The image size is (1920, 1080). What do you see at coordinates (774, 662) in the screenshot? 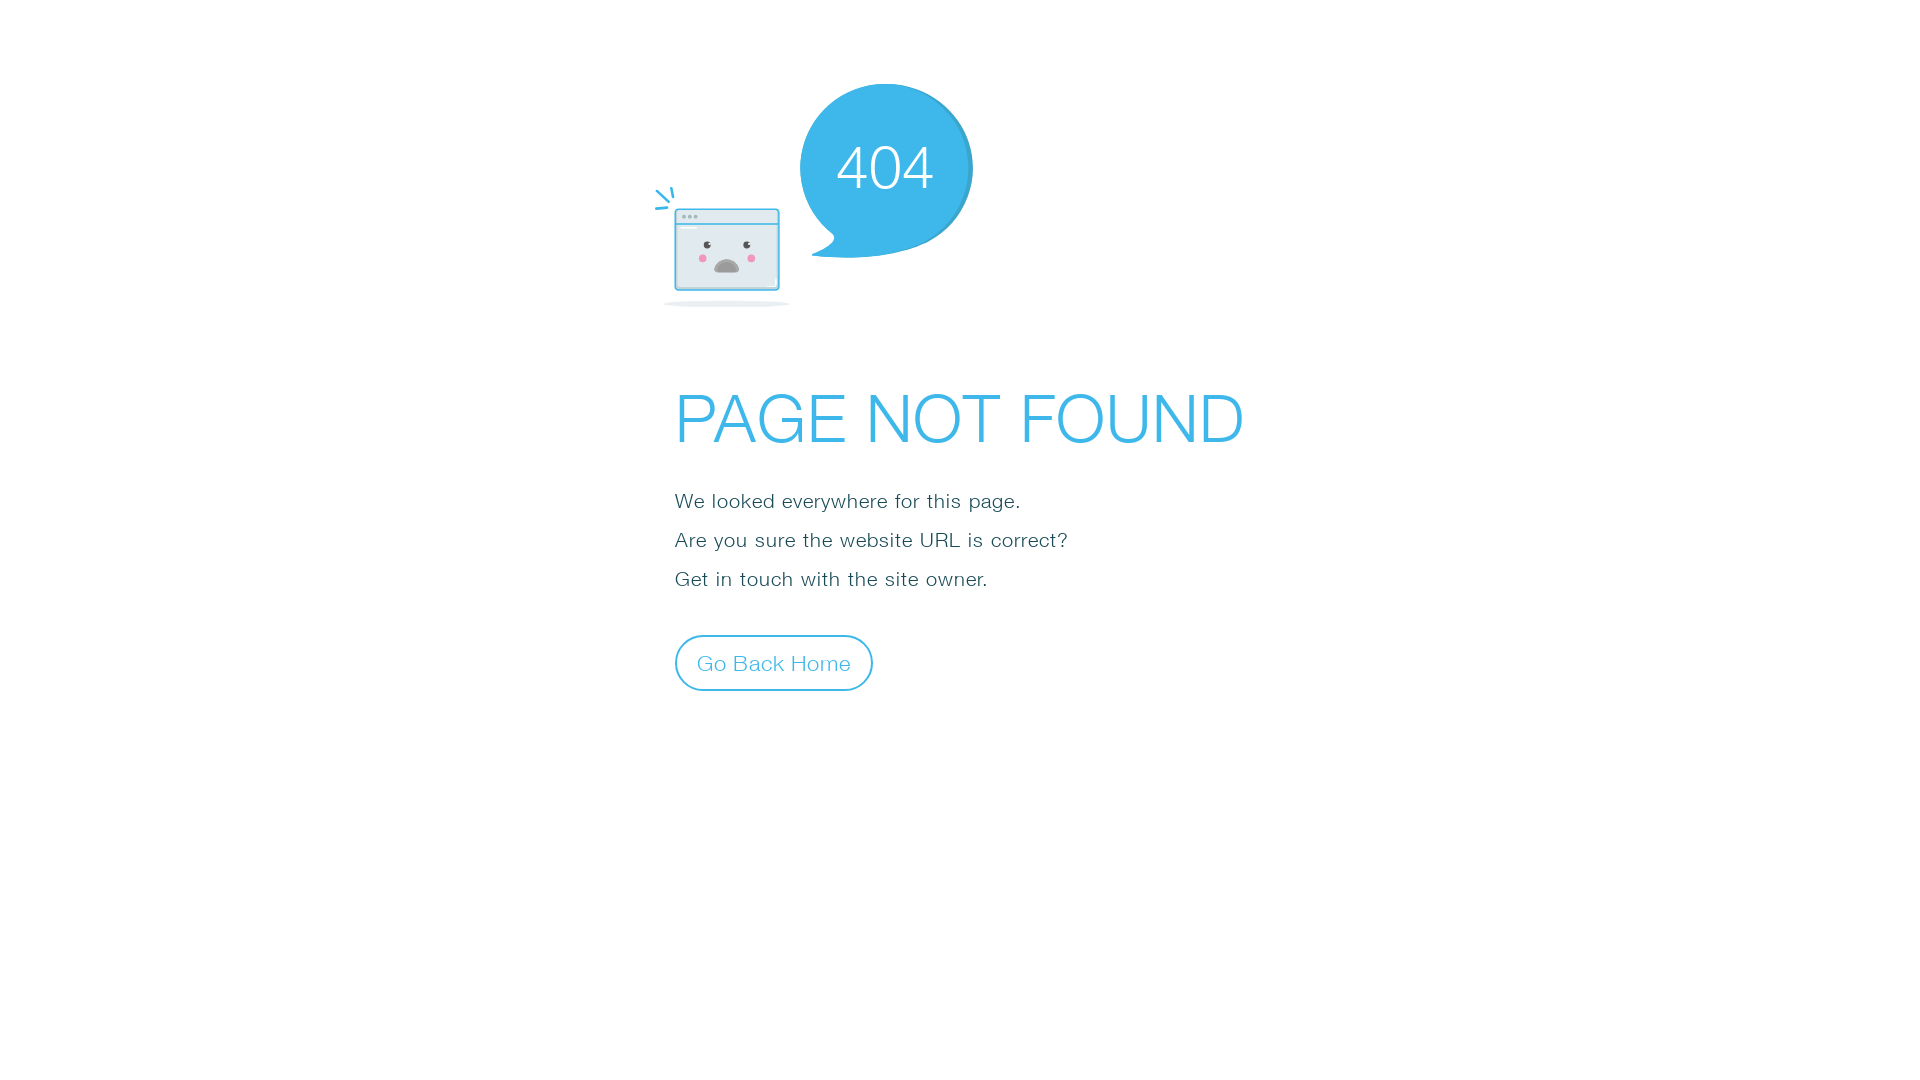
I see `Go Back Home` at bounding box center [774, 662].